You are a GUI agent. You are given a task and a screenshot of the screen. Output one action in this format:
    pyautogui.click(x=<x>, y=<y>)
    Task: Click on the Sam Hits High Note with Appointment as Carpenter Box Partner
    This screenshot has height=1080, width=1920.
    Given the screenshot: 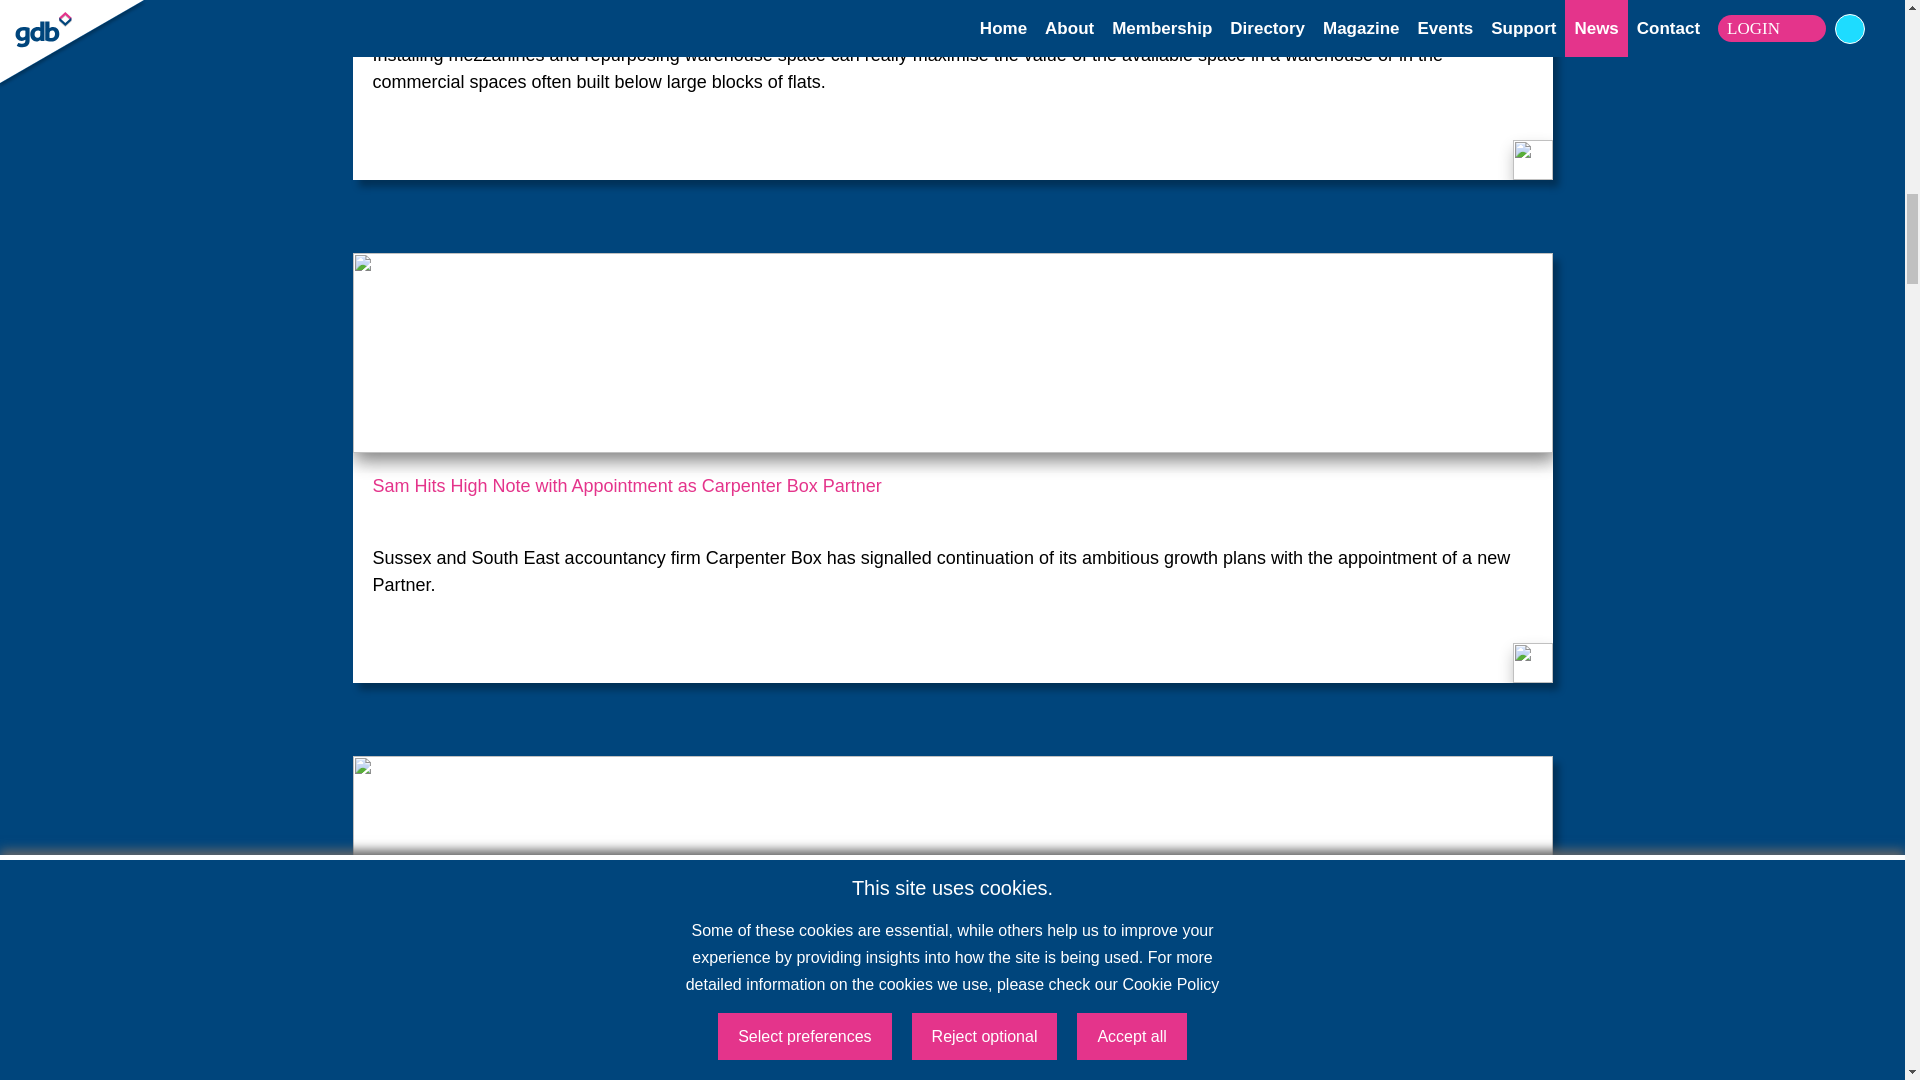 What is the action you would take?
    pyautogui.click(x=952, y=498)
    